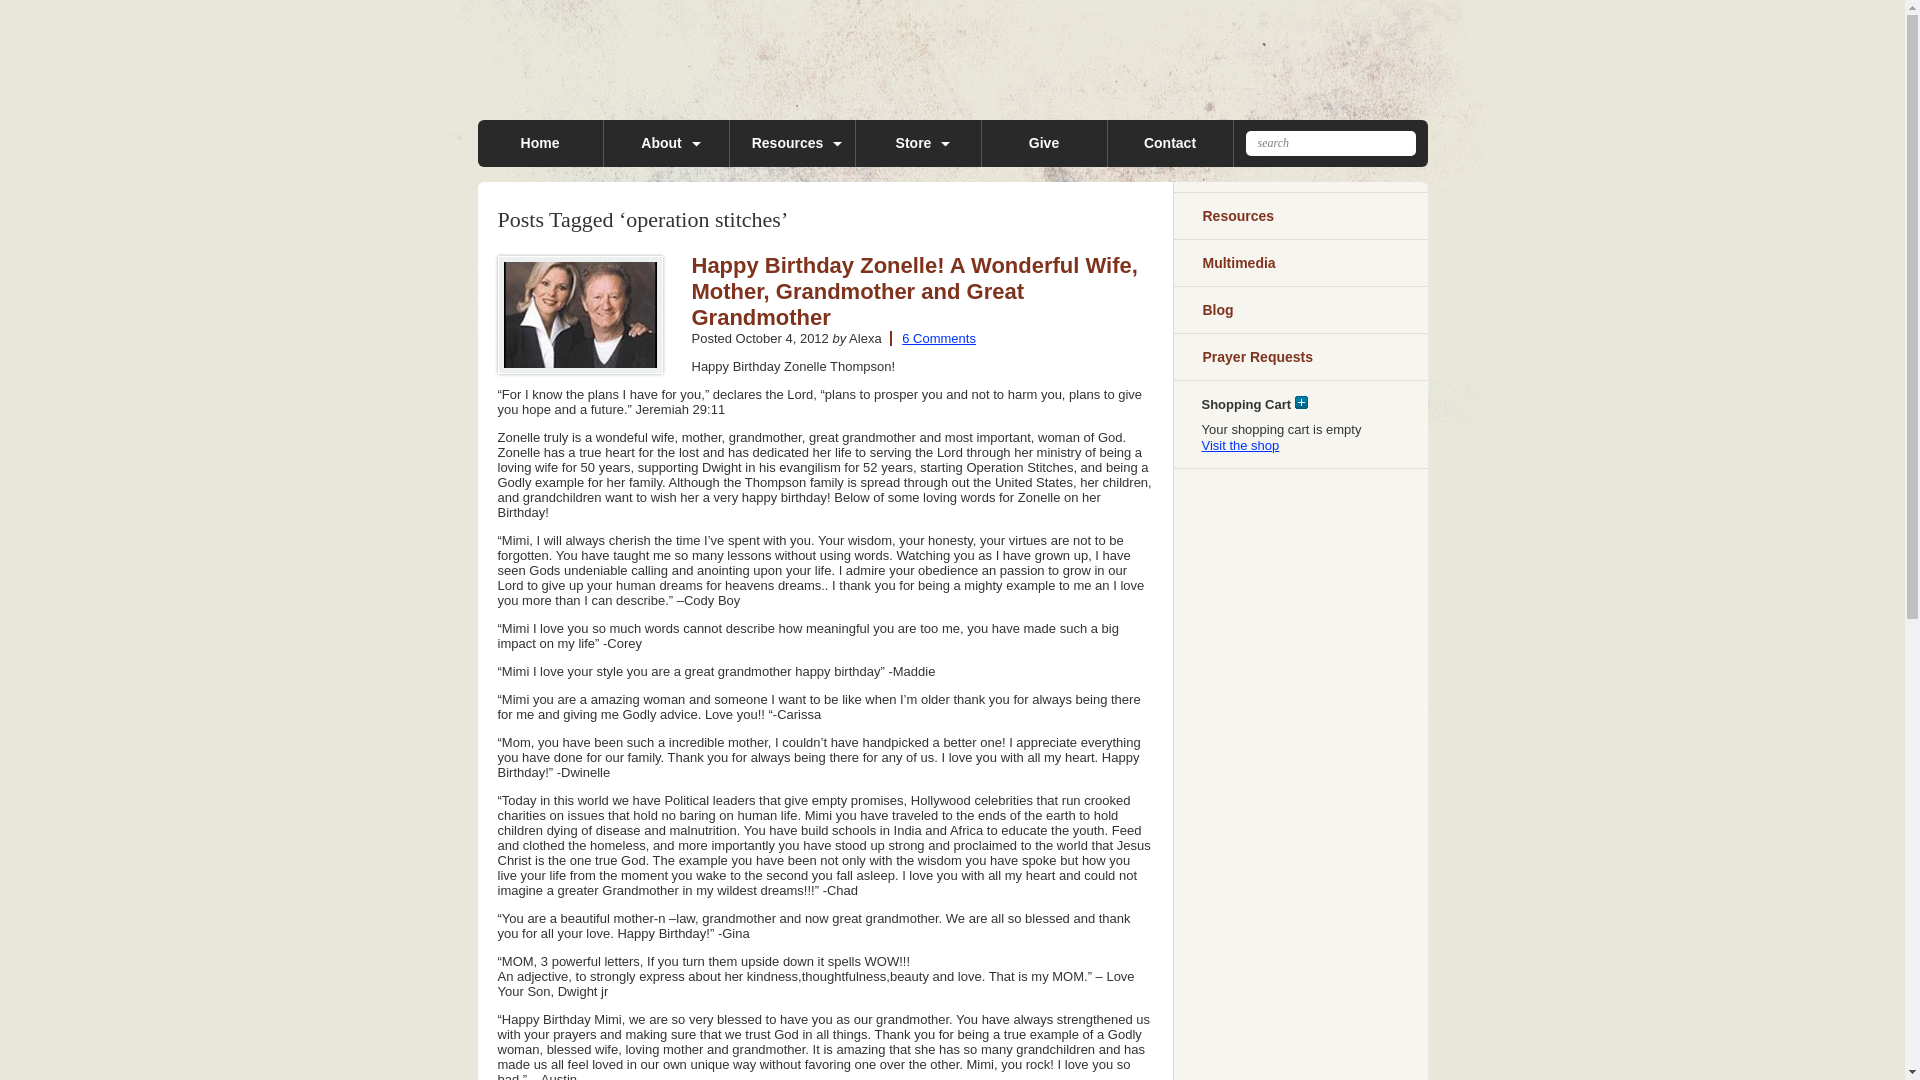 The width and height of the screenshot is (1920, 1080). Describe the element at coordinates (1298, 356) in the screenshot. I see `Prayer Requests` at that location.